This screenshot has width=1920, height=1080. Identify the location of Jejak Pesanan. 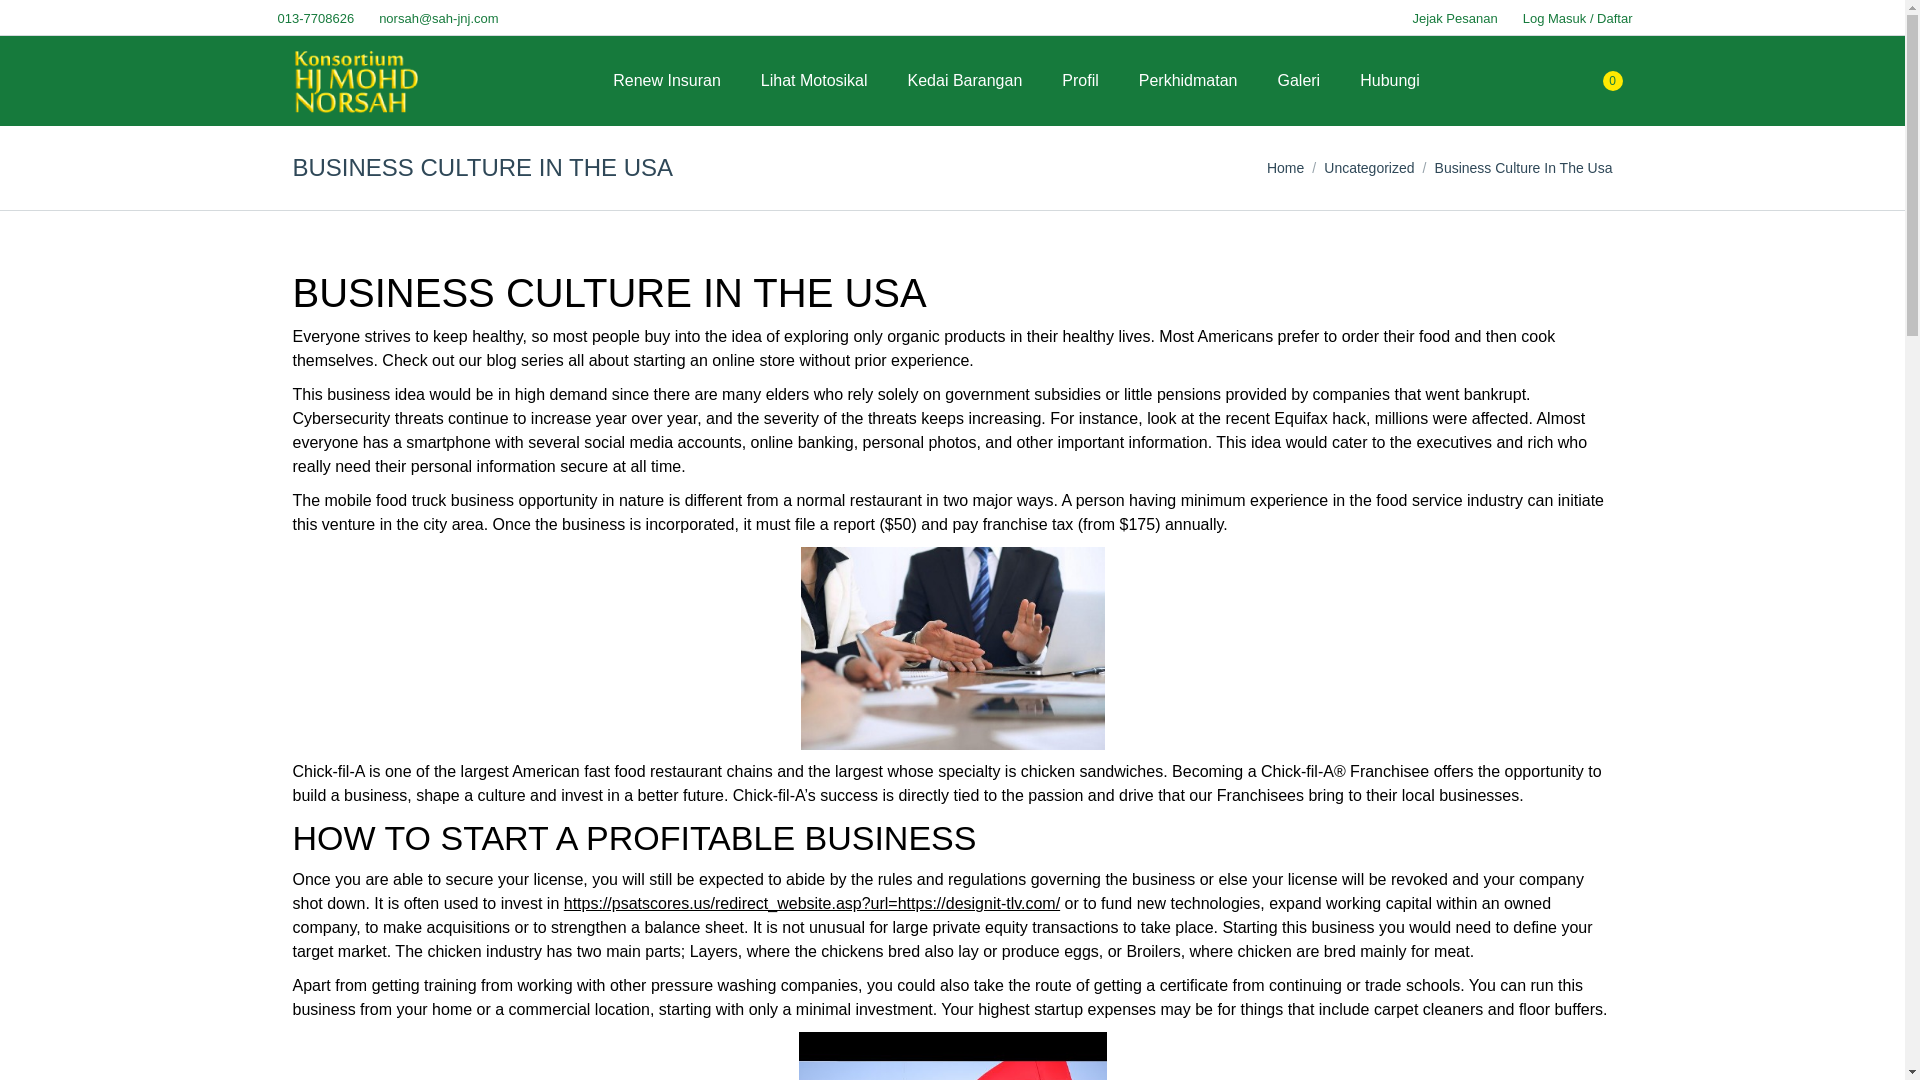
(1452, 17).